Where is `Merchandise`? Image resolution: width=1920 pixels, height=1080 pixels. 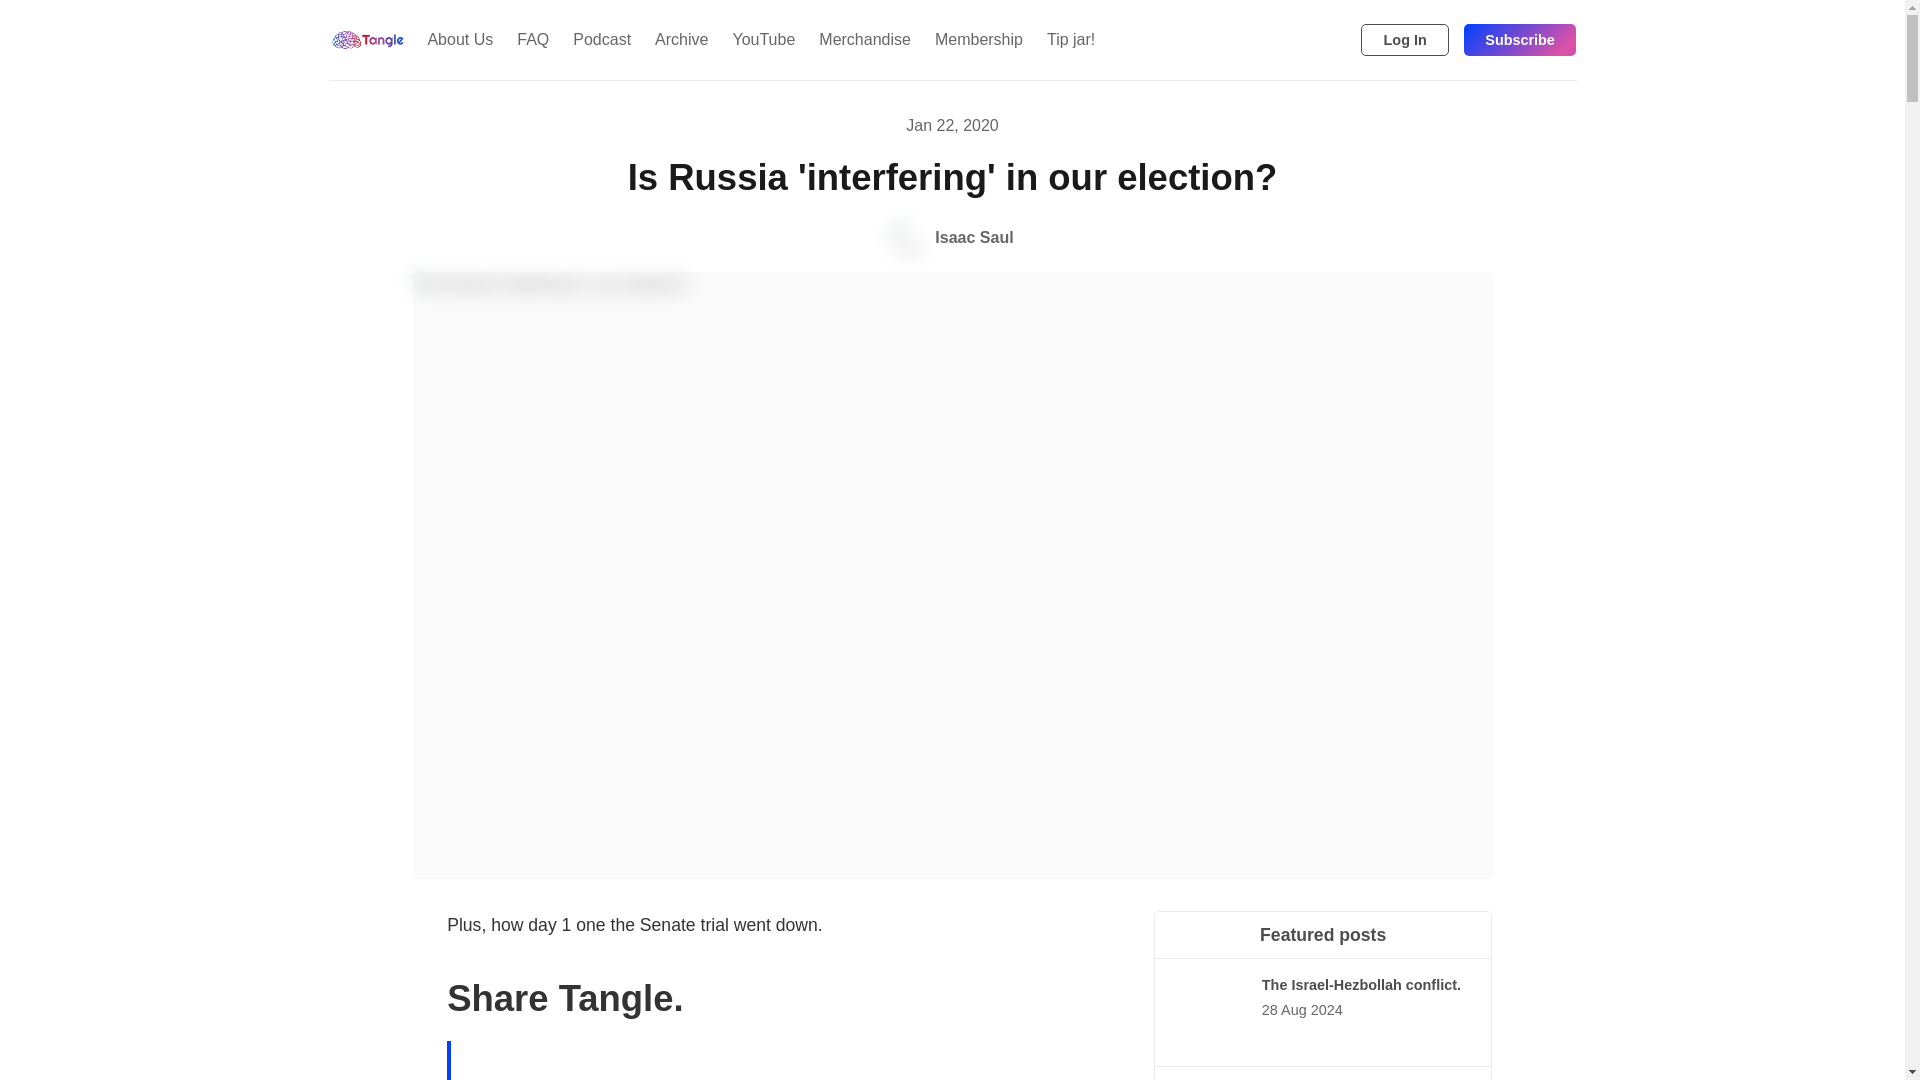 Merchandise is located at coordinates (864, 39).